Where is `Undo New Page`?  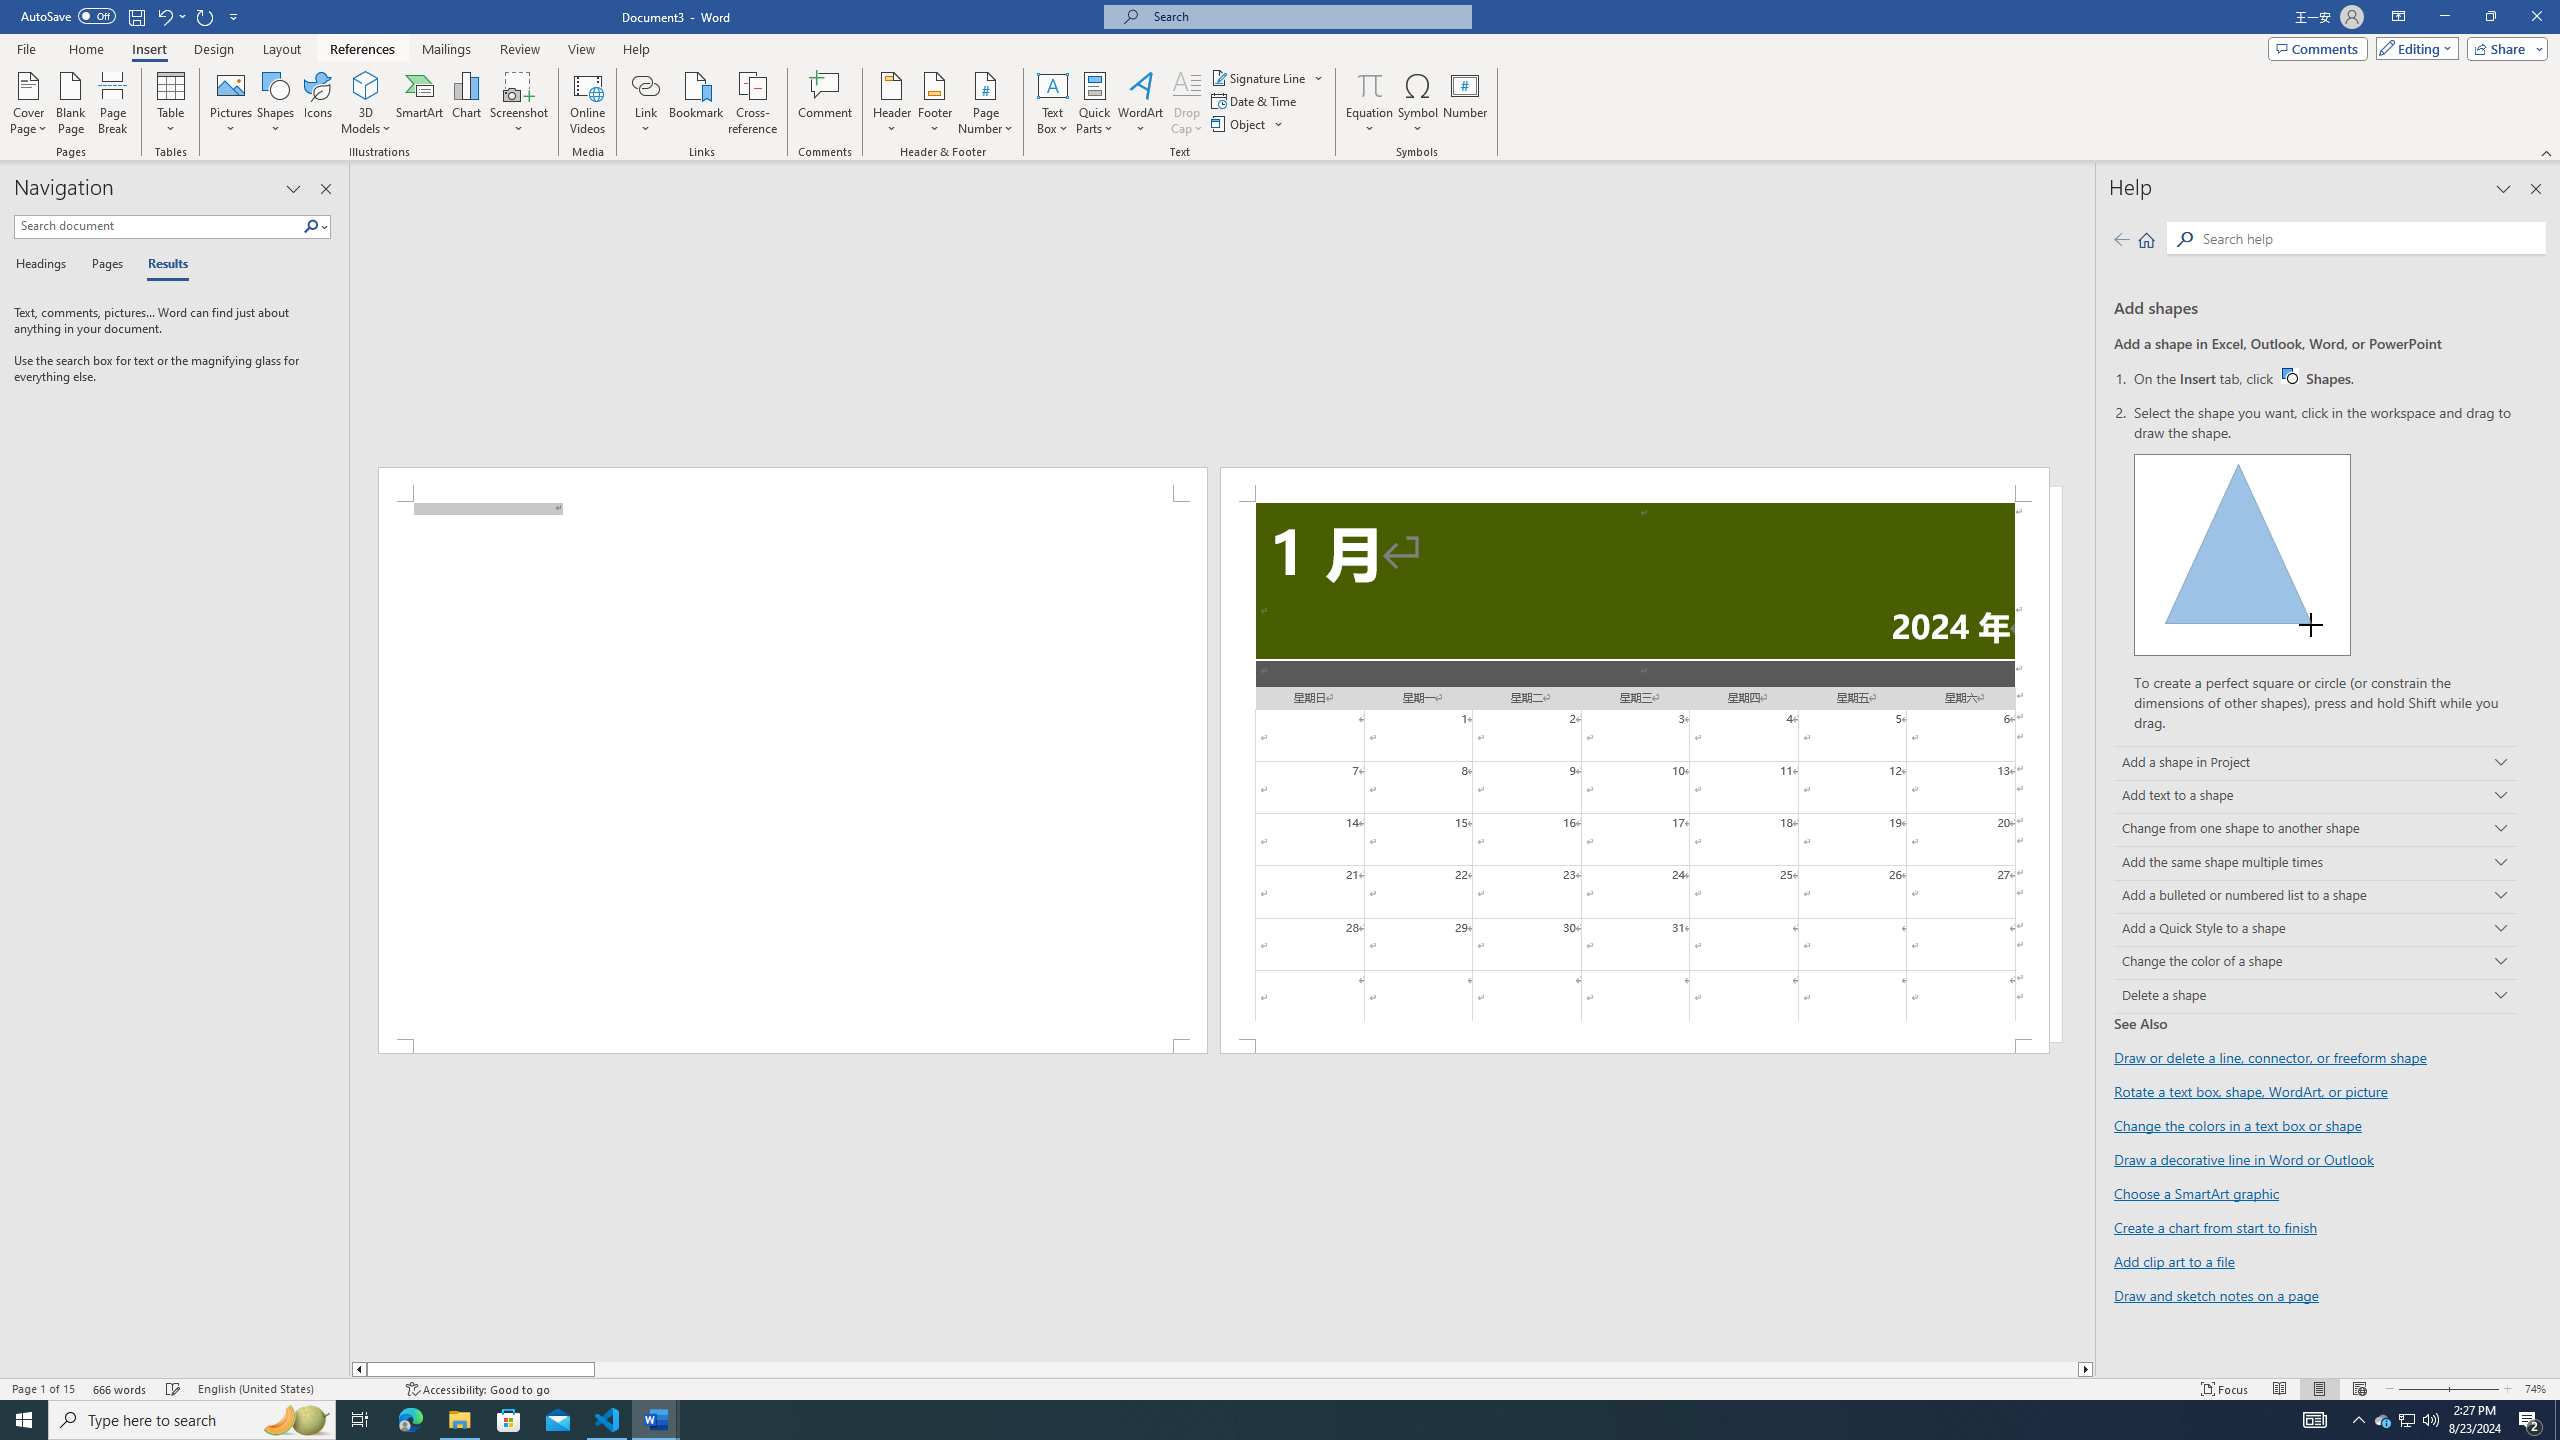
Undo New Page is located at coordinates (170, 16).